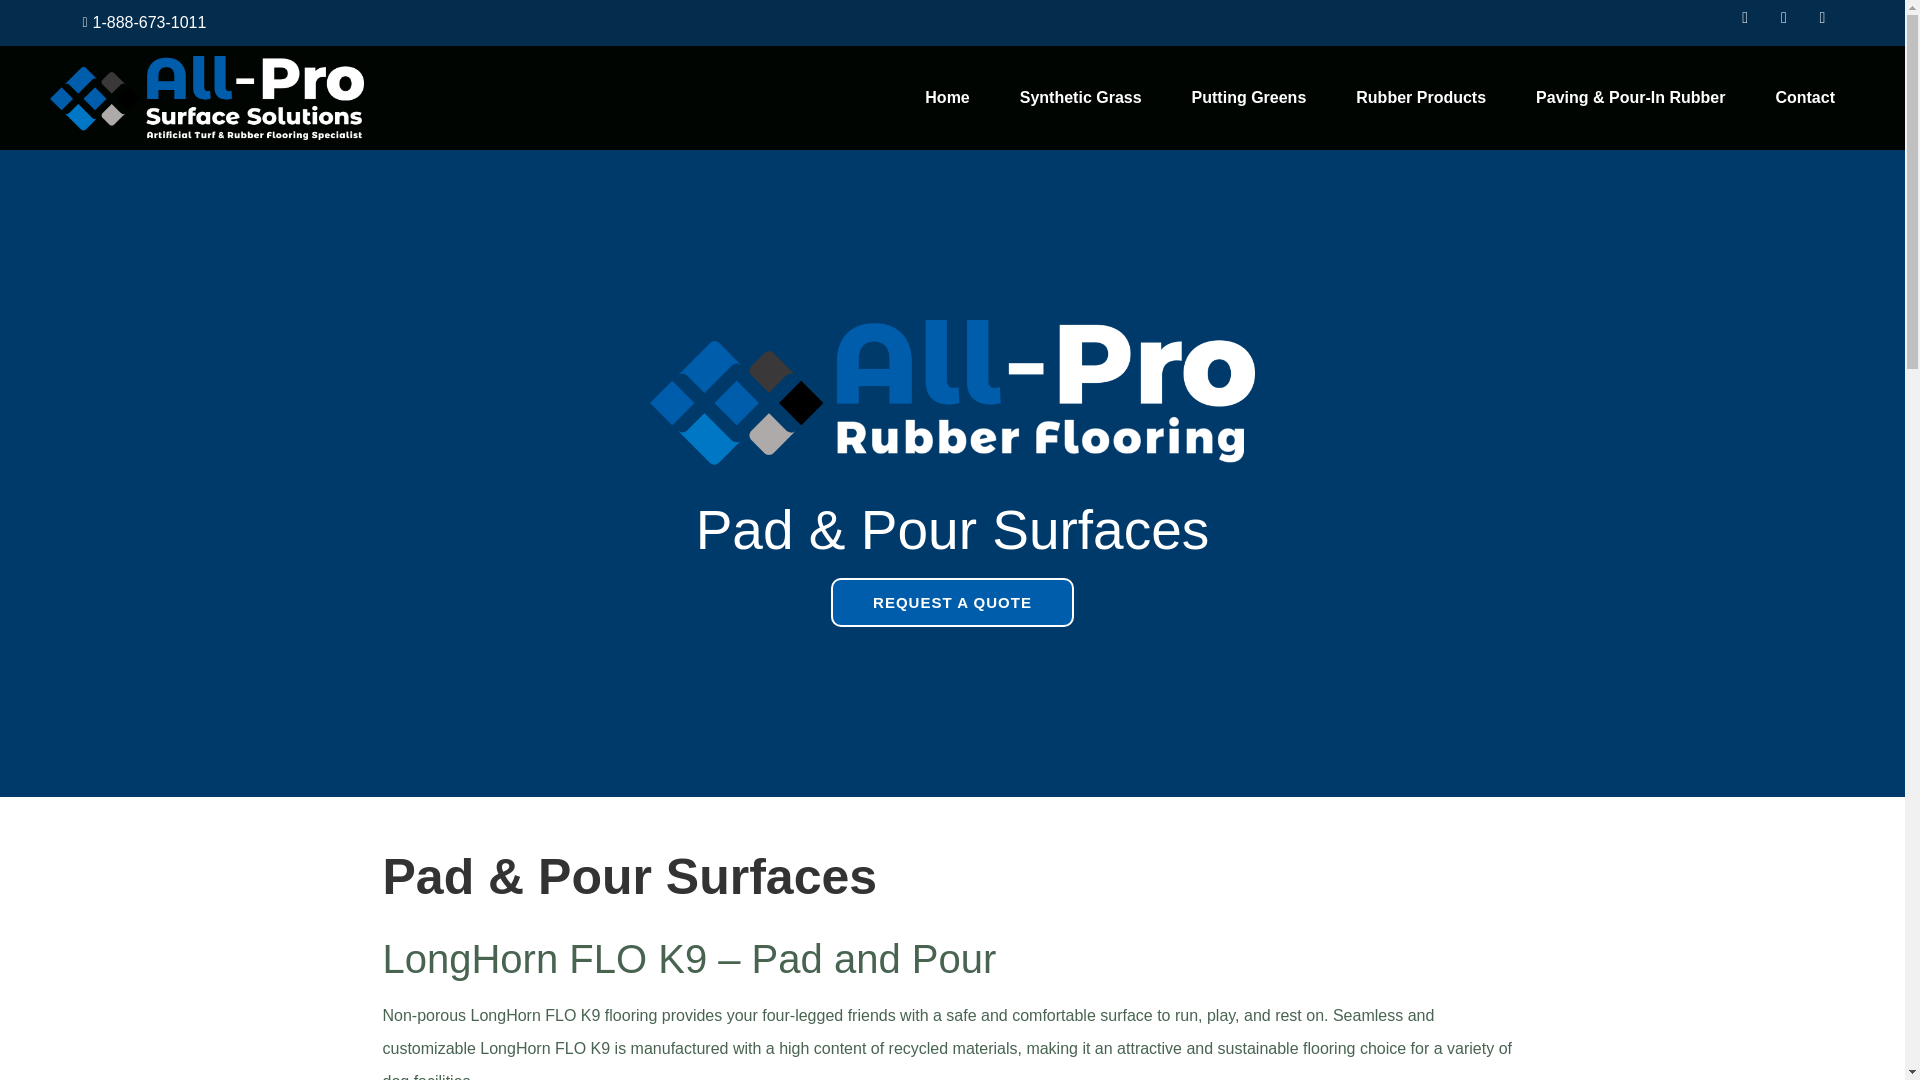 The image size is (1920, 1080). I want to click on Rubber Products, so click(1420, 97).